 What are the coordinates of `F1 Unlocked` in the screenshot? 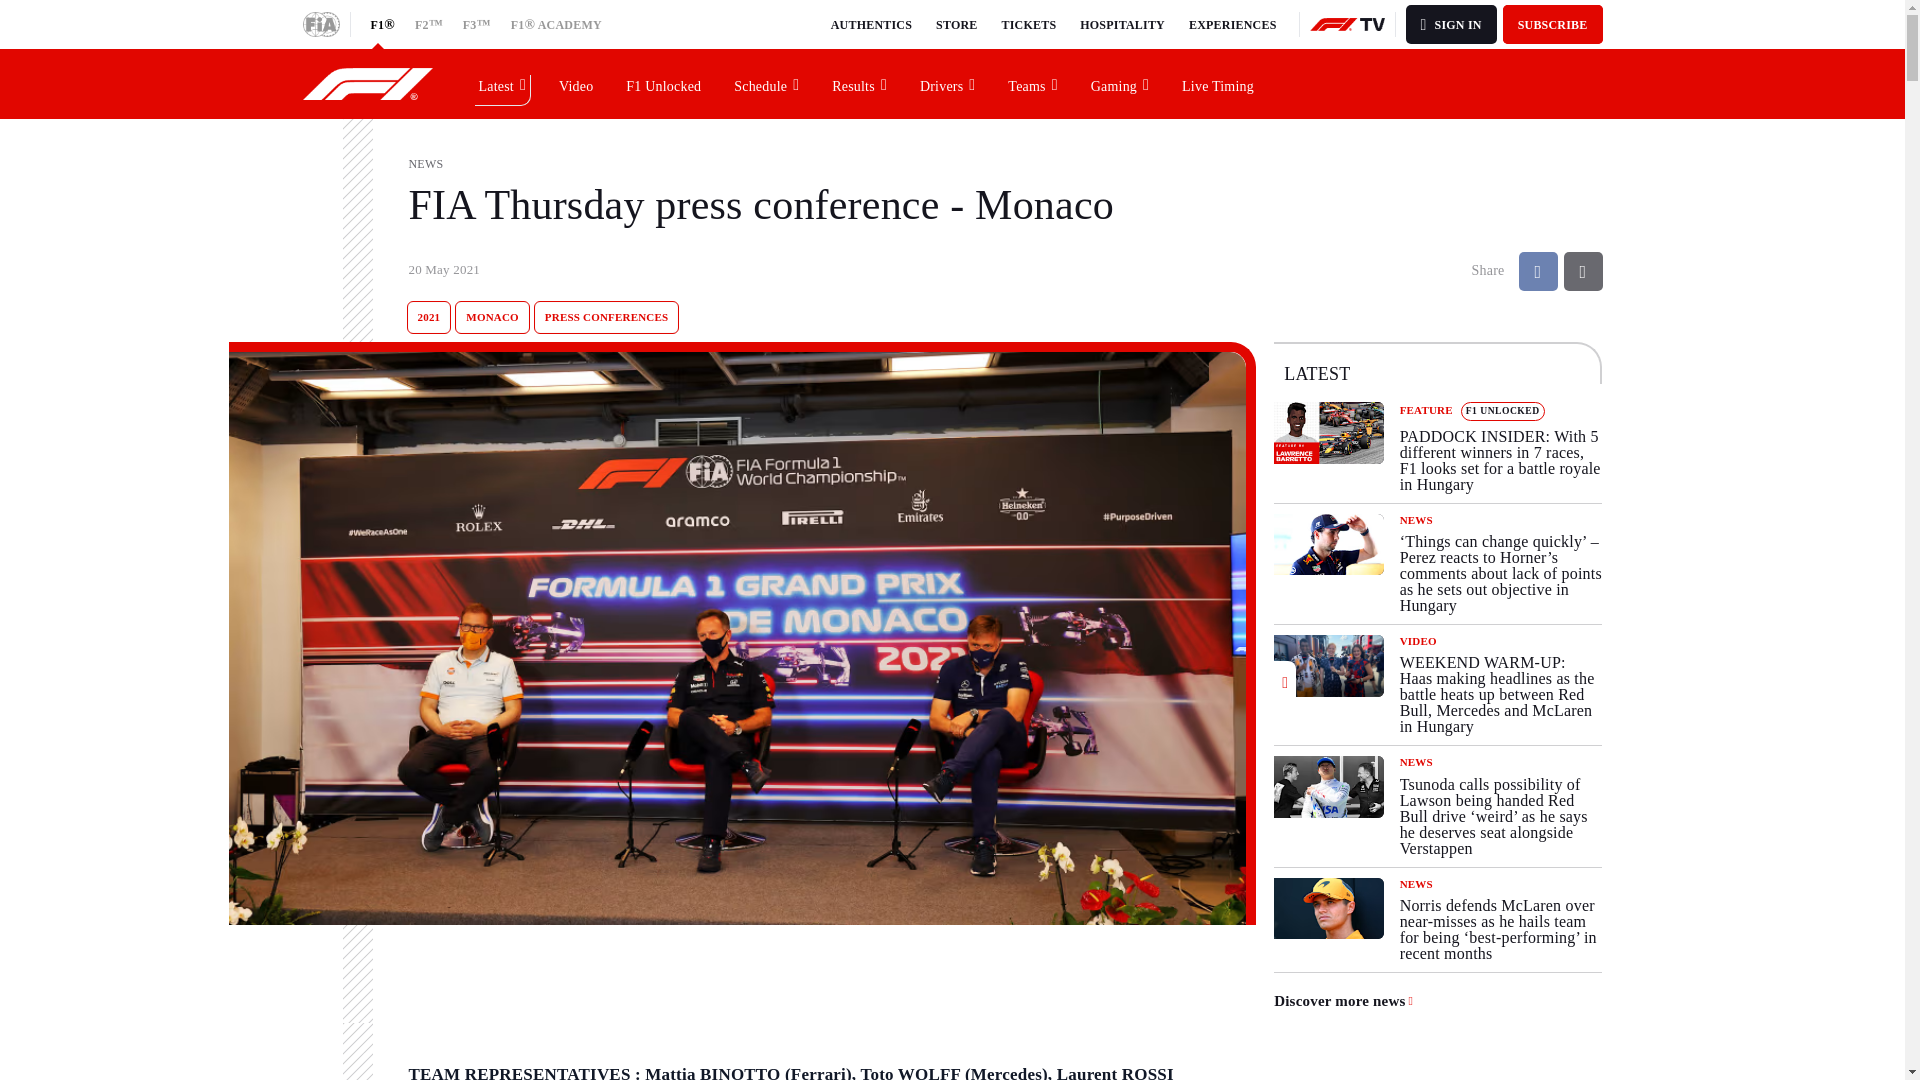 It's located at (664, 83).